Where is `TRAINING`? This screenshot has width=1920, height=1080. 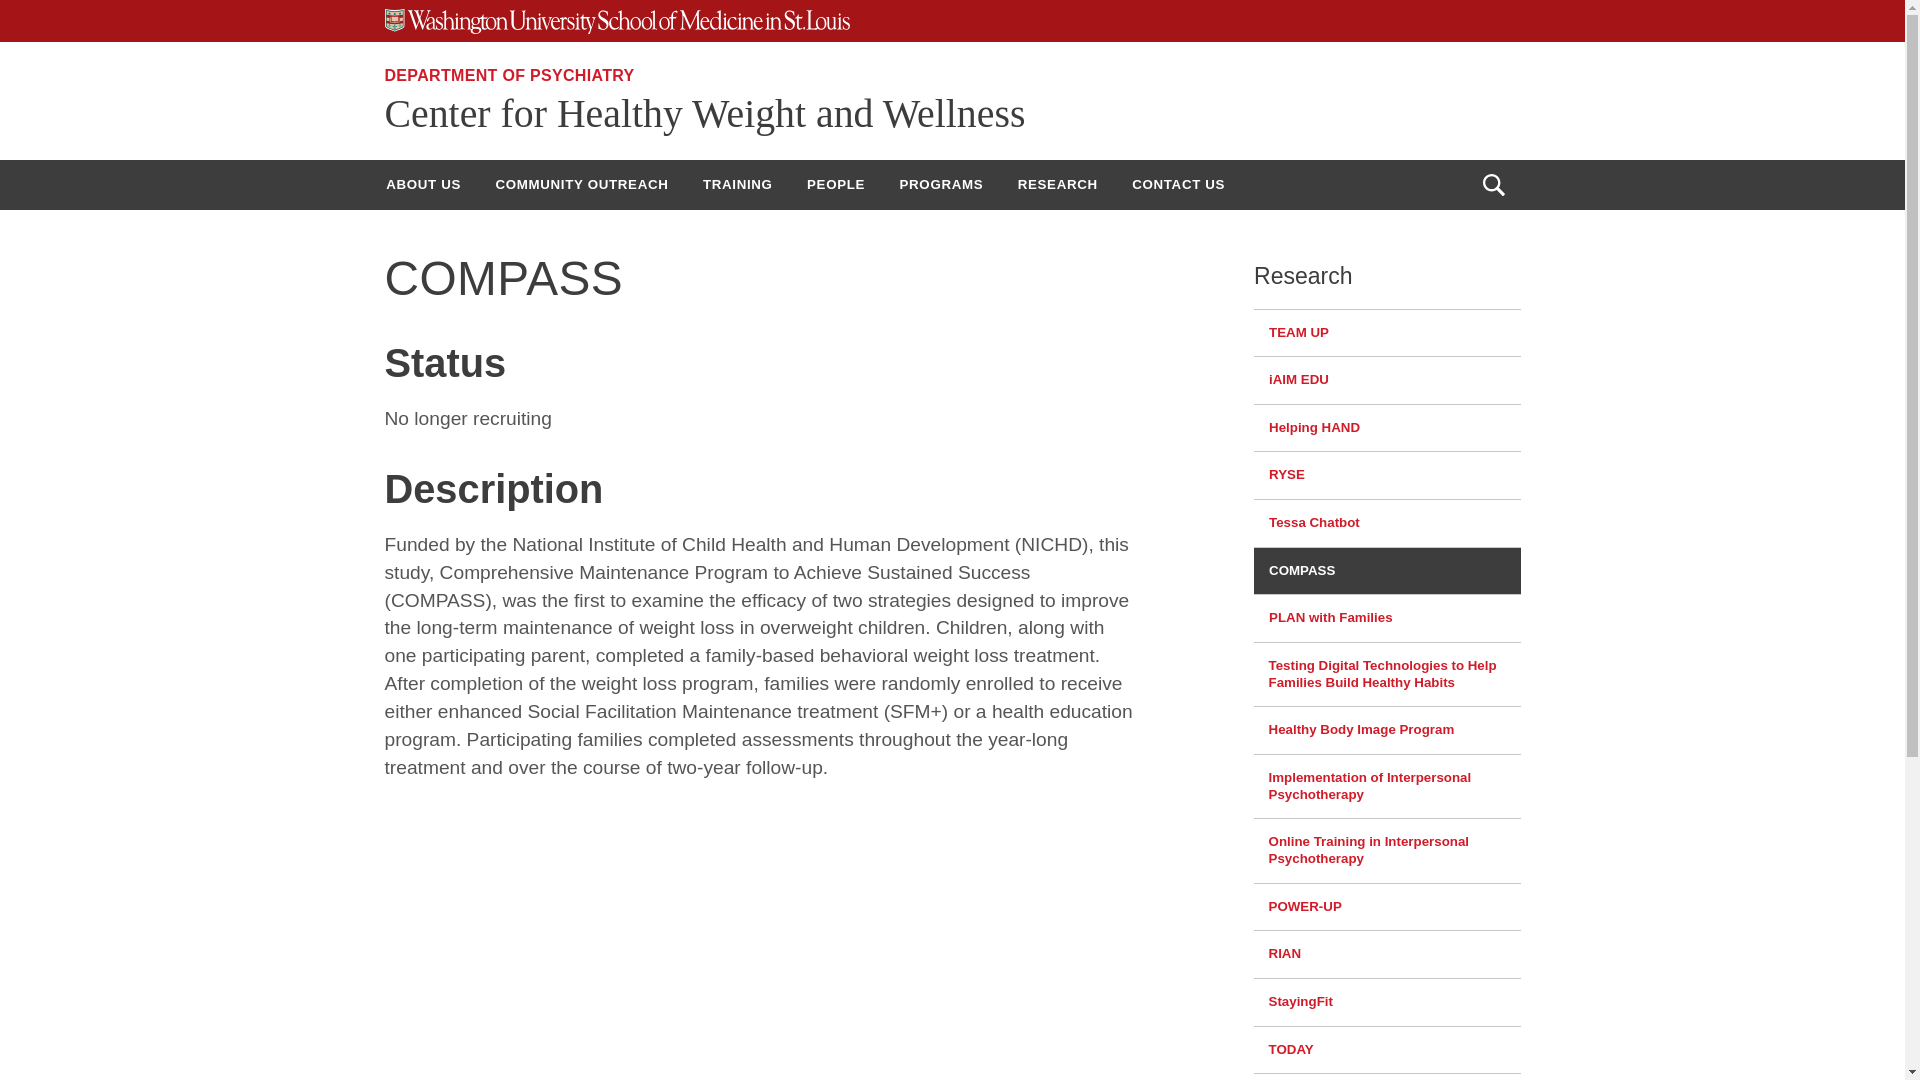 TRAINING is located at coordinates (737, 184).